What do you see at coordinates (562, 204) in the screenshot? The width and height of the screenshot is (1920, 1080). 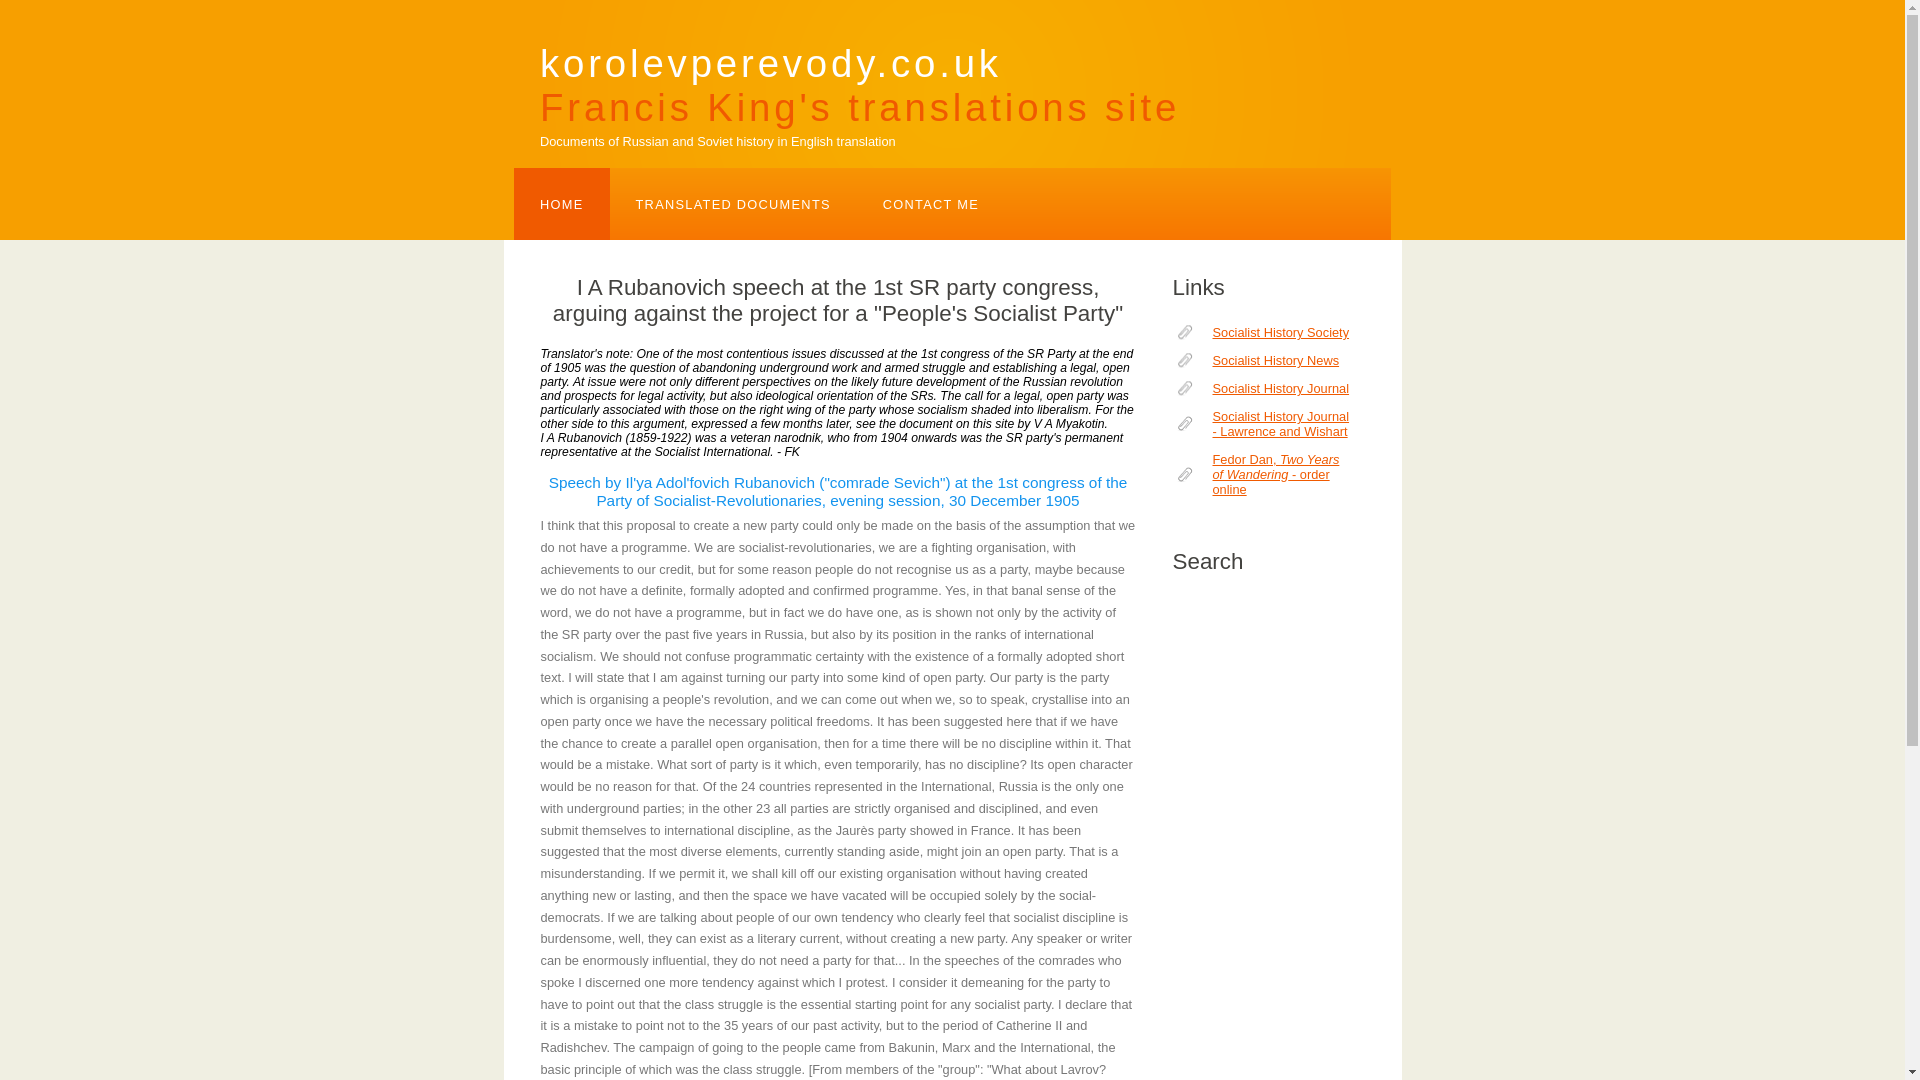 I see `TRANSLATED DOCUMENTS` at bounding box center [562, 204].